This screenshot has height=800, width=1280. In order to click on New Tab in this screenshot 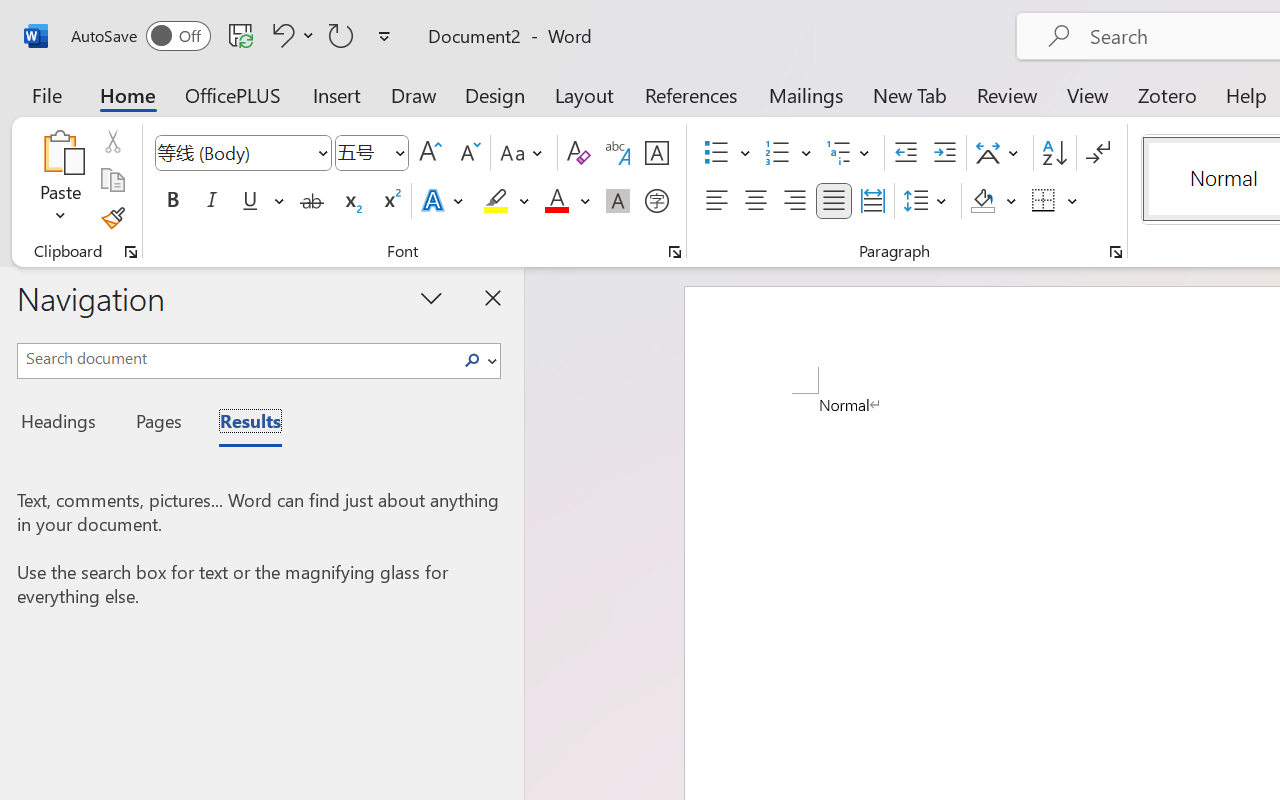, I will do `click(910, 94)`.